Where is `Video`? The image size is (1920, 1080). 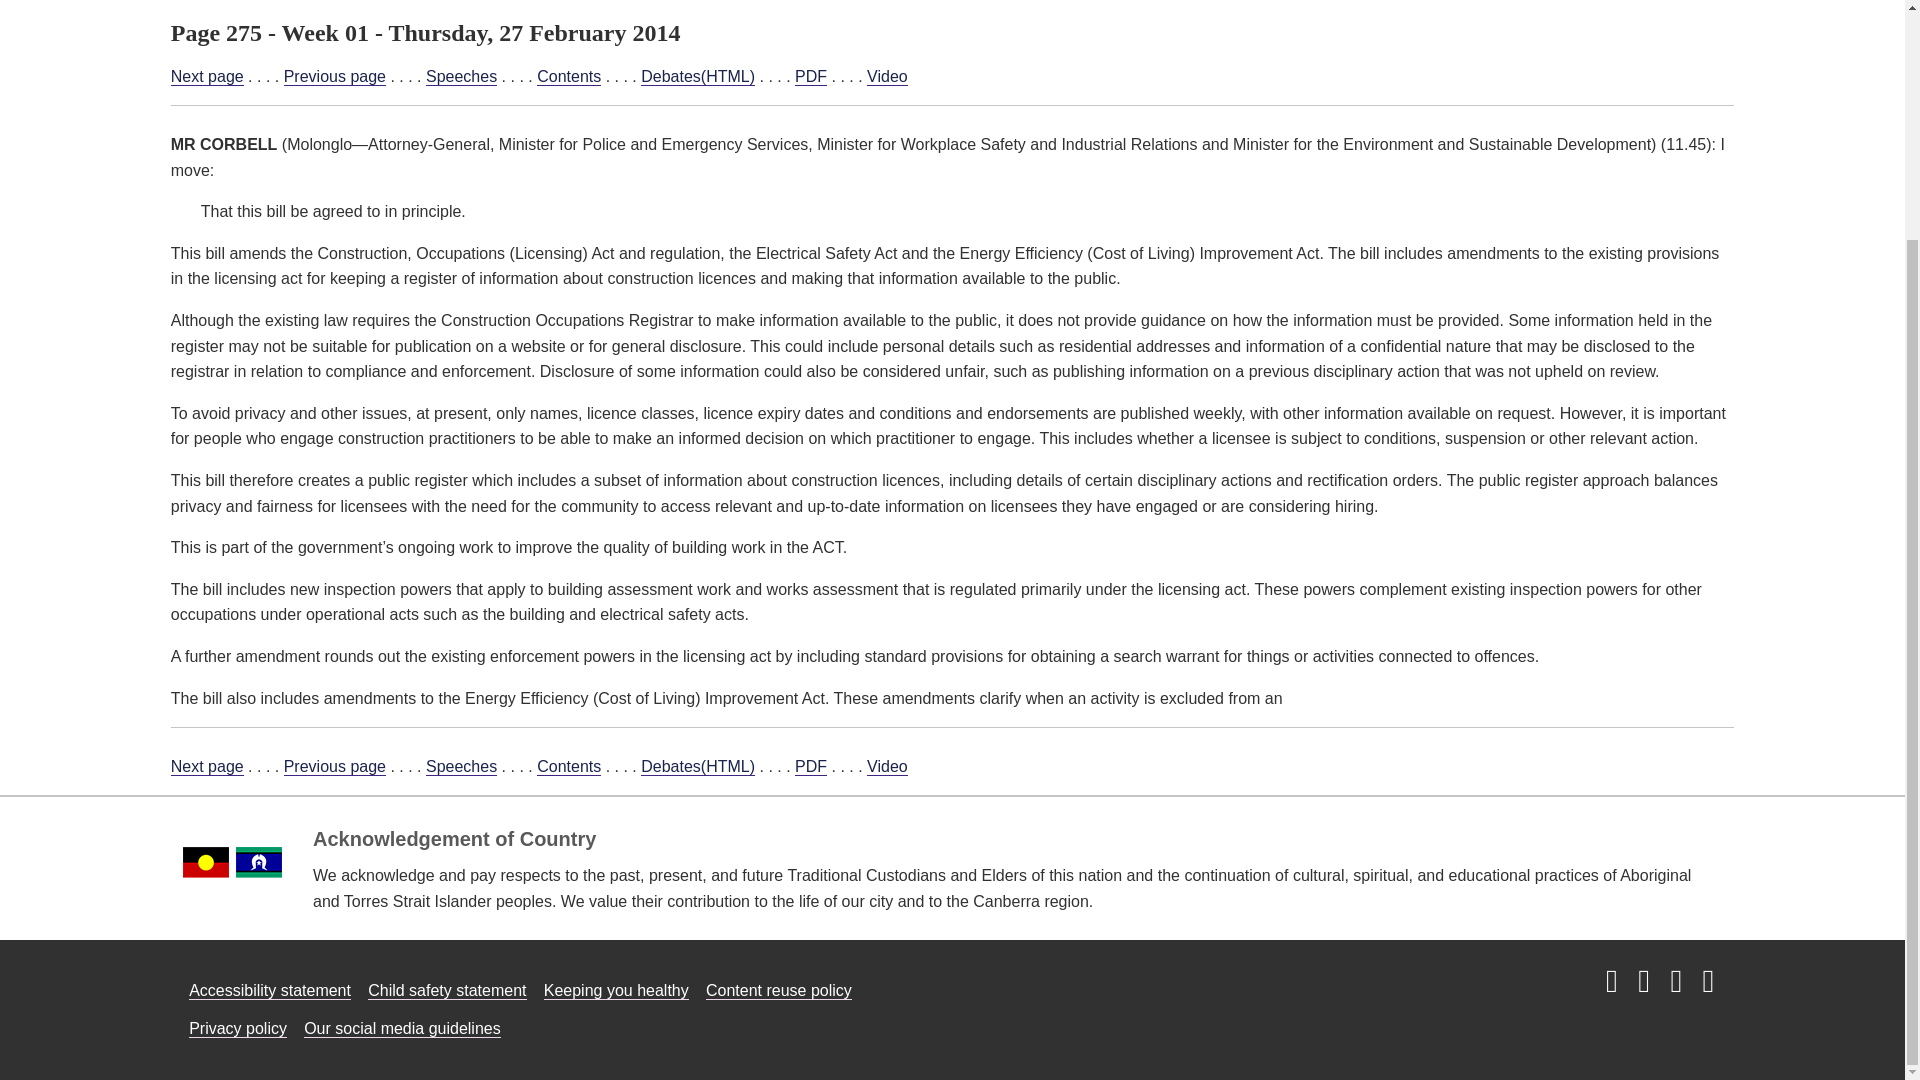 Video is located at coordinates (888, 77).